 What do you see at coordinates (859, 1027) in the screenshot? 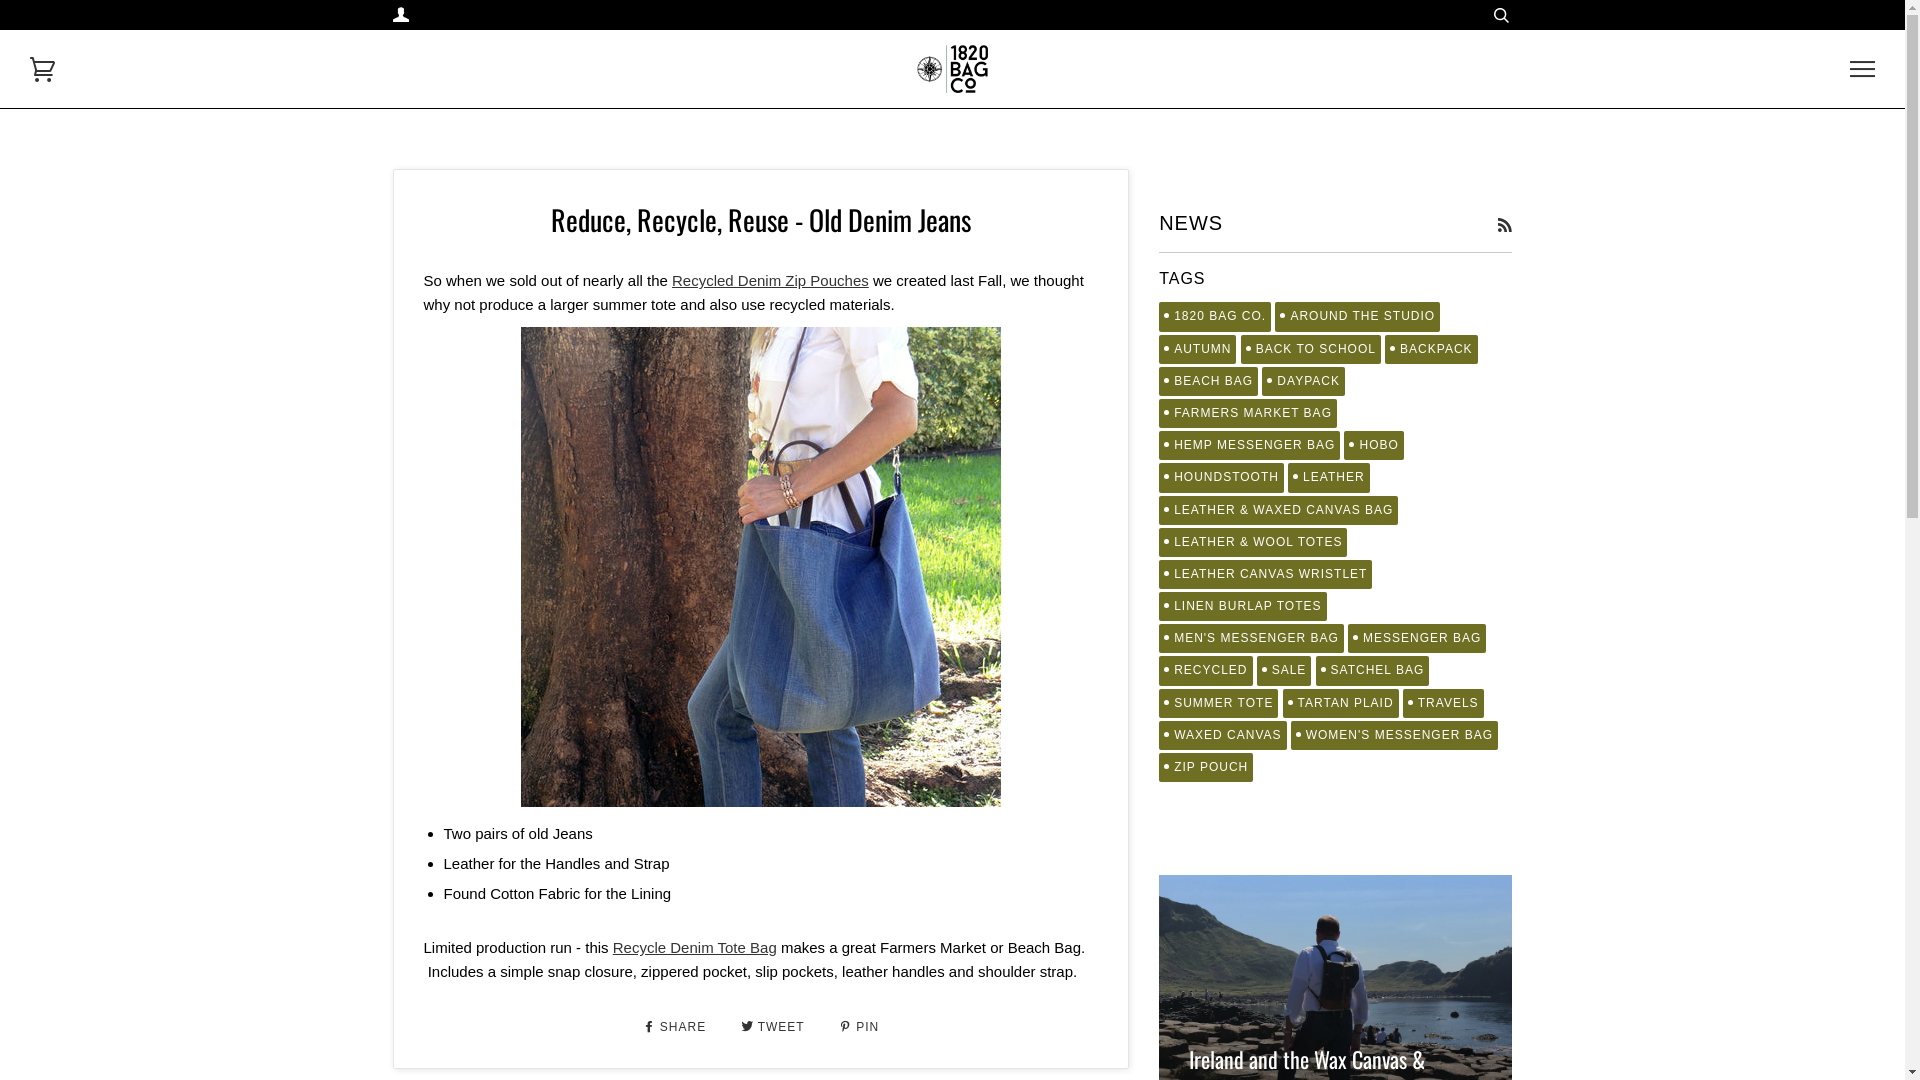
I see `PIN` at bounding box center [859, 1027].